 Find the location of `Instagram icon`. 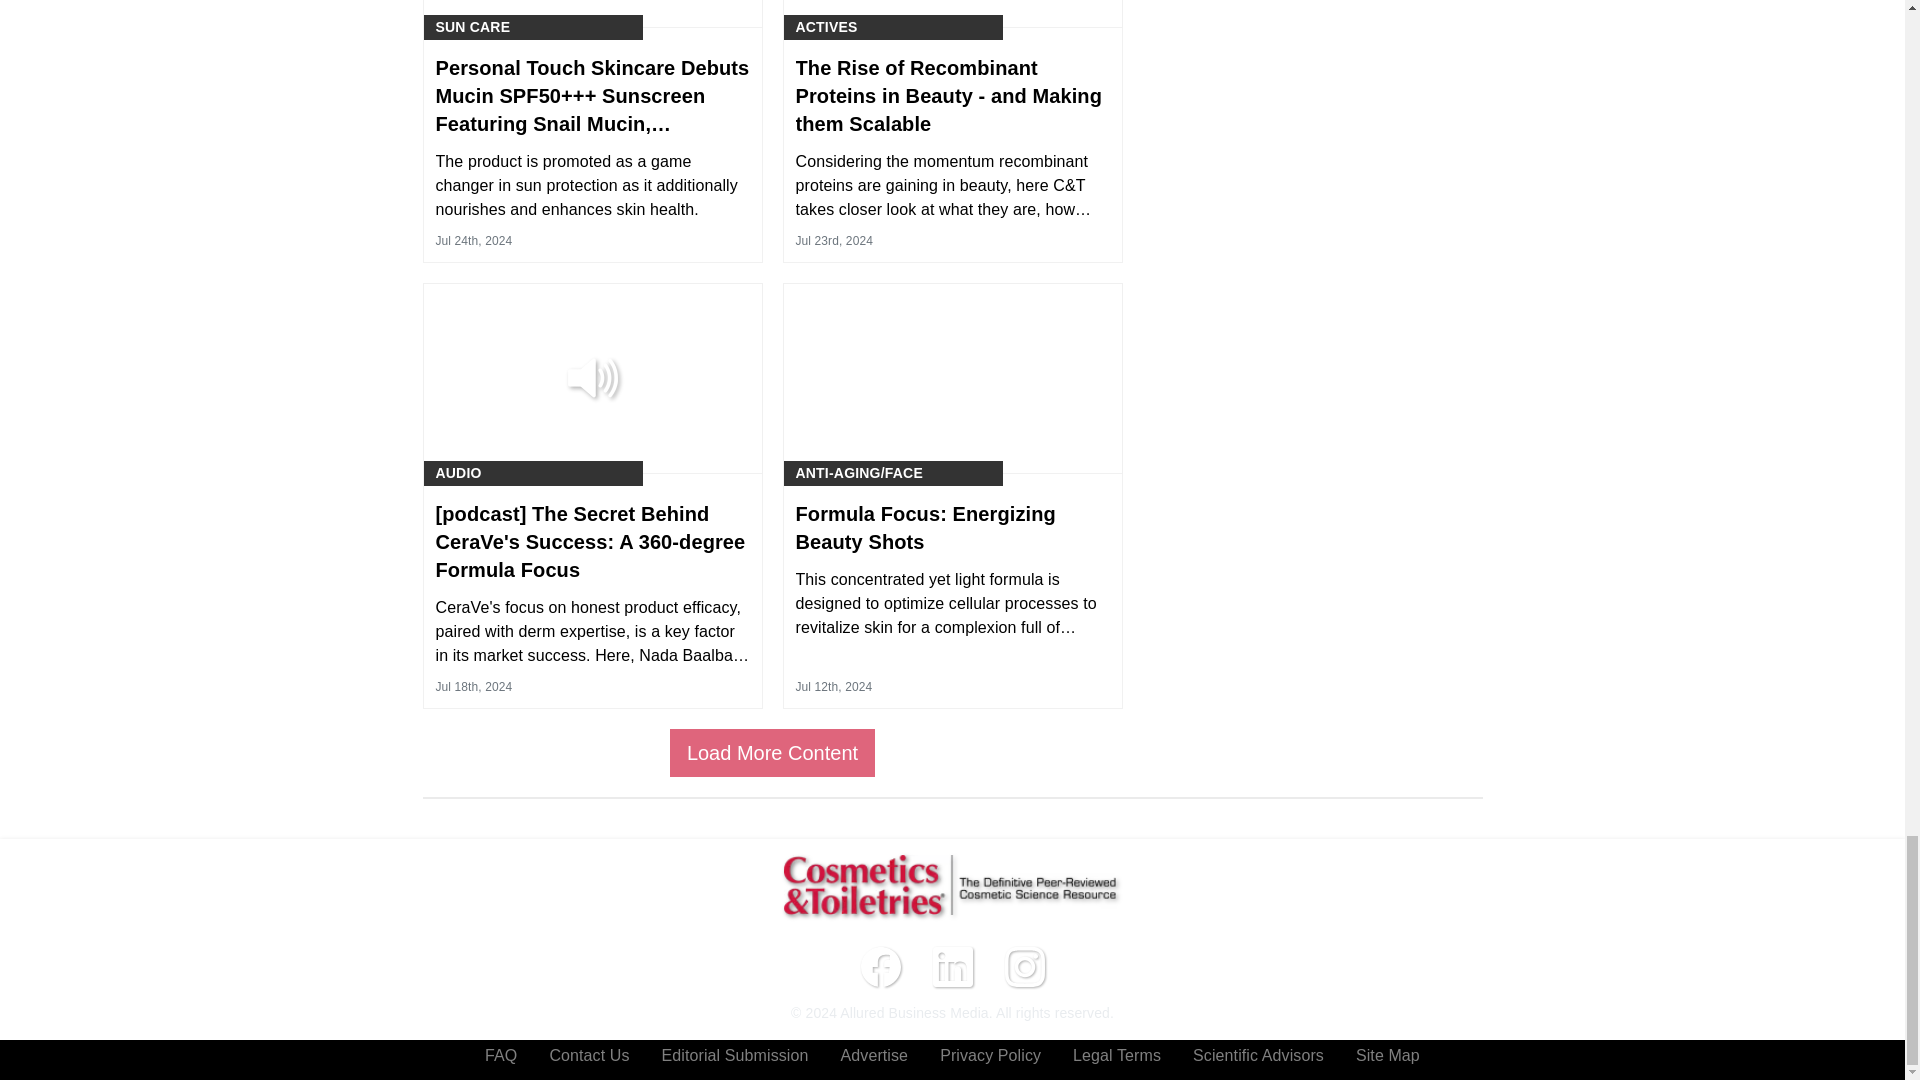

Instagram icon is located at coordinates (1024, 967).